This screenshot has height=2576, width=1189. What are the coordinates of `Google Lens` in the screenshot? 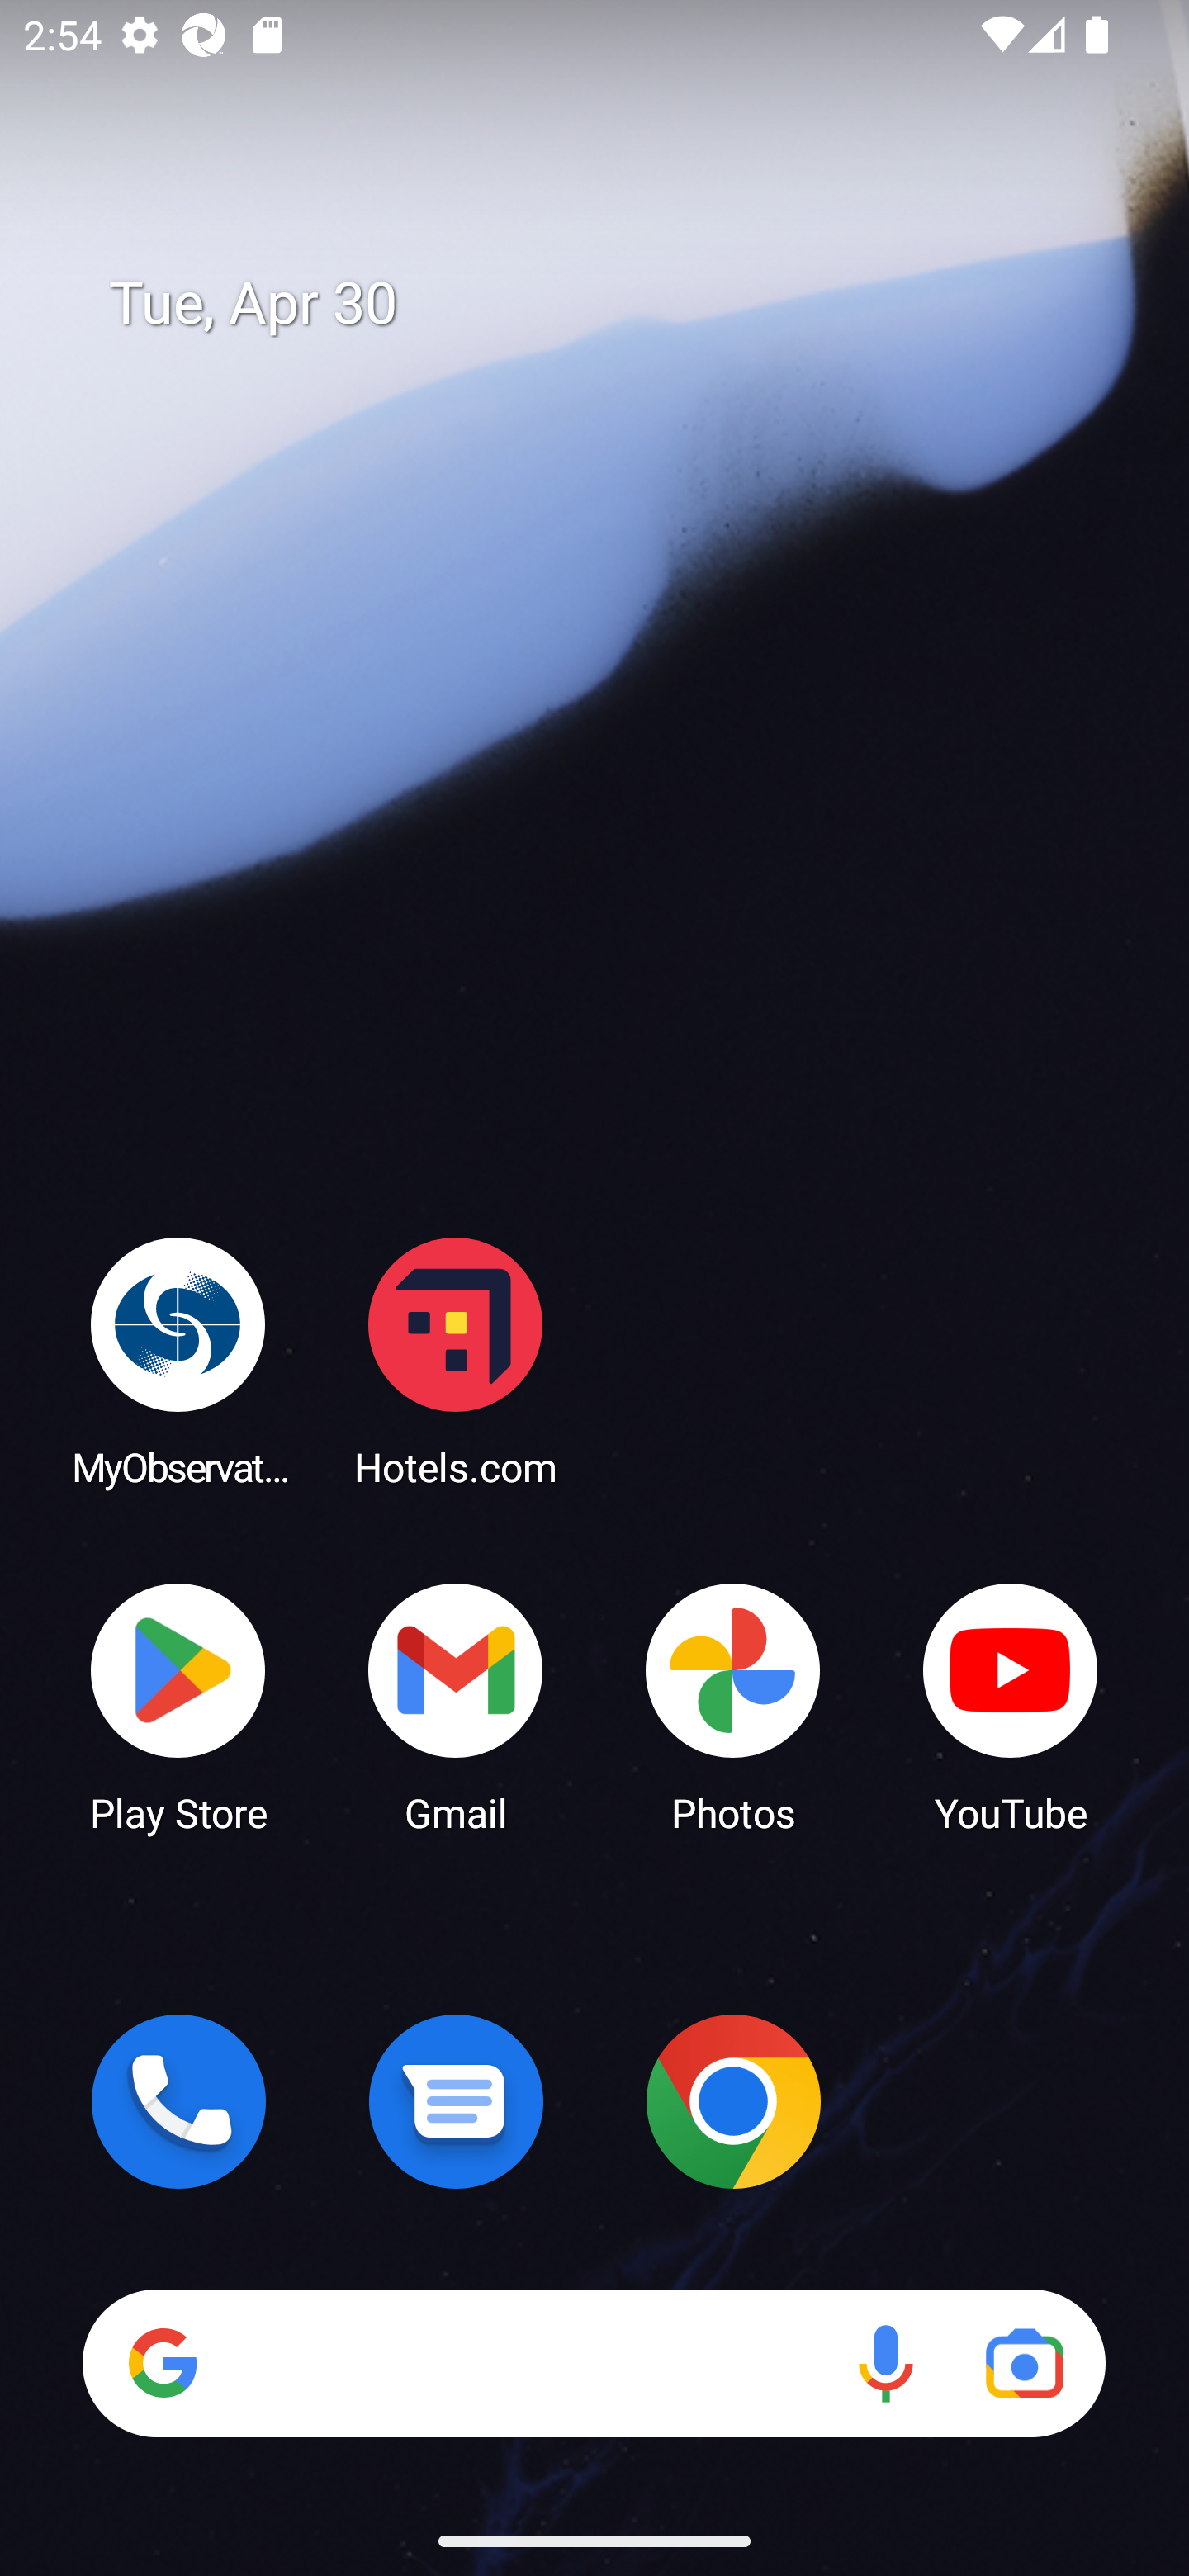 It's located at (1024, 2363).